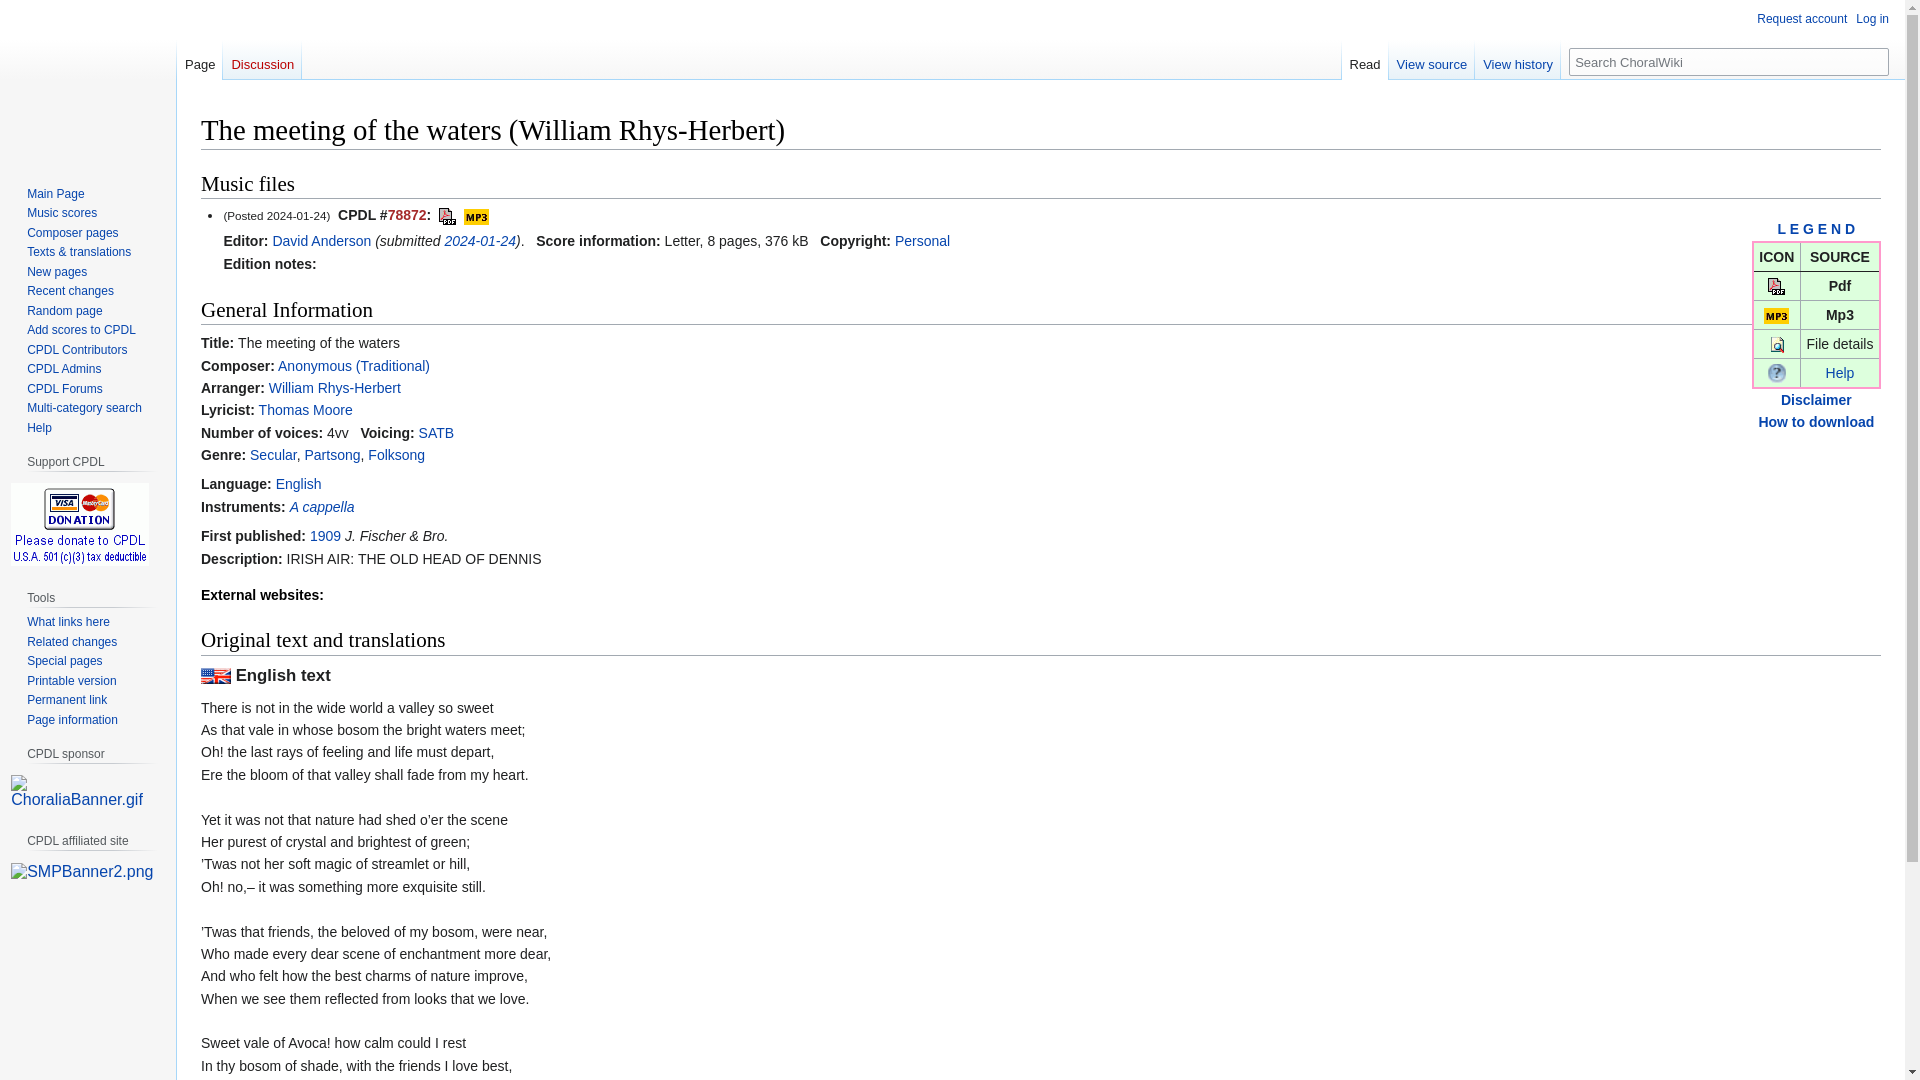 The width and height of the screenshot is (1920, 1080). What do you see at coordinates (273, 455) in the screenshot?
I see `Category:Secular music` at bounding box center [273, 455].